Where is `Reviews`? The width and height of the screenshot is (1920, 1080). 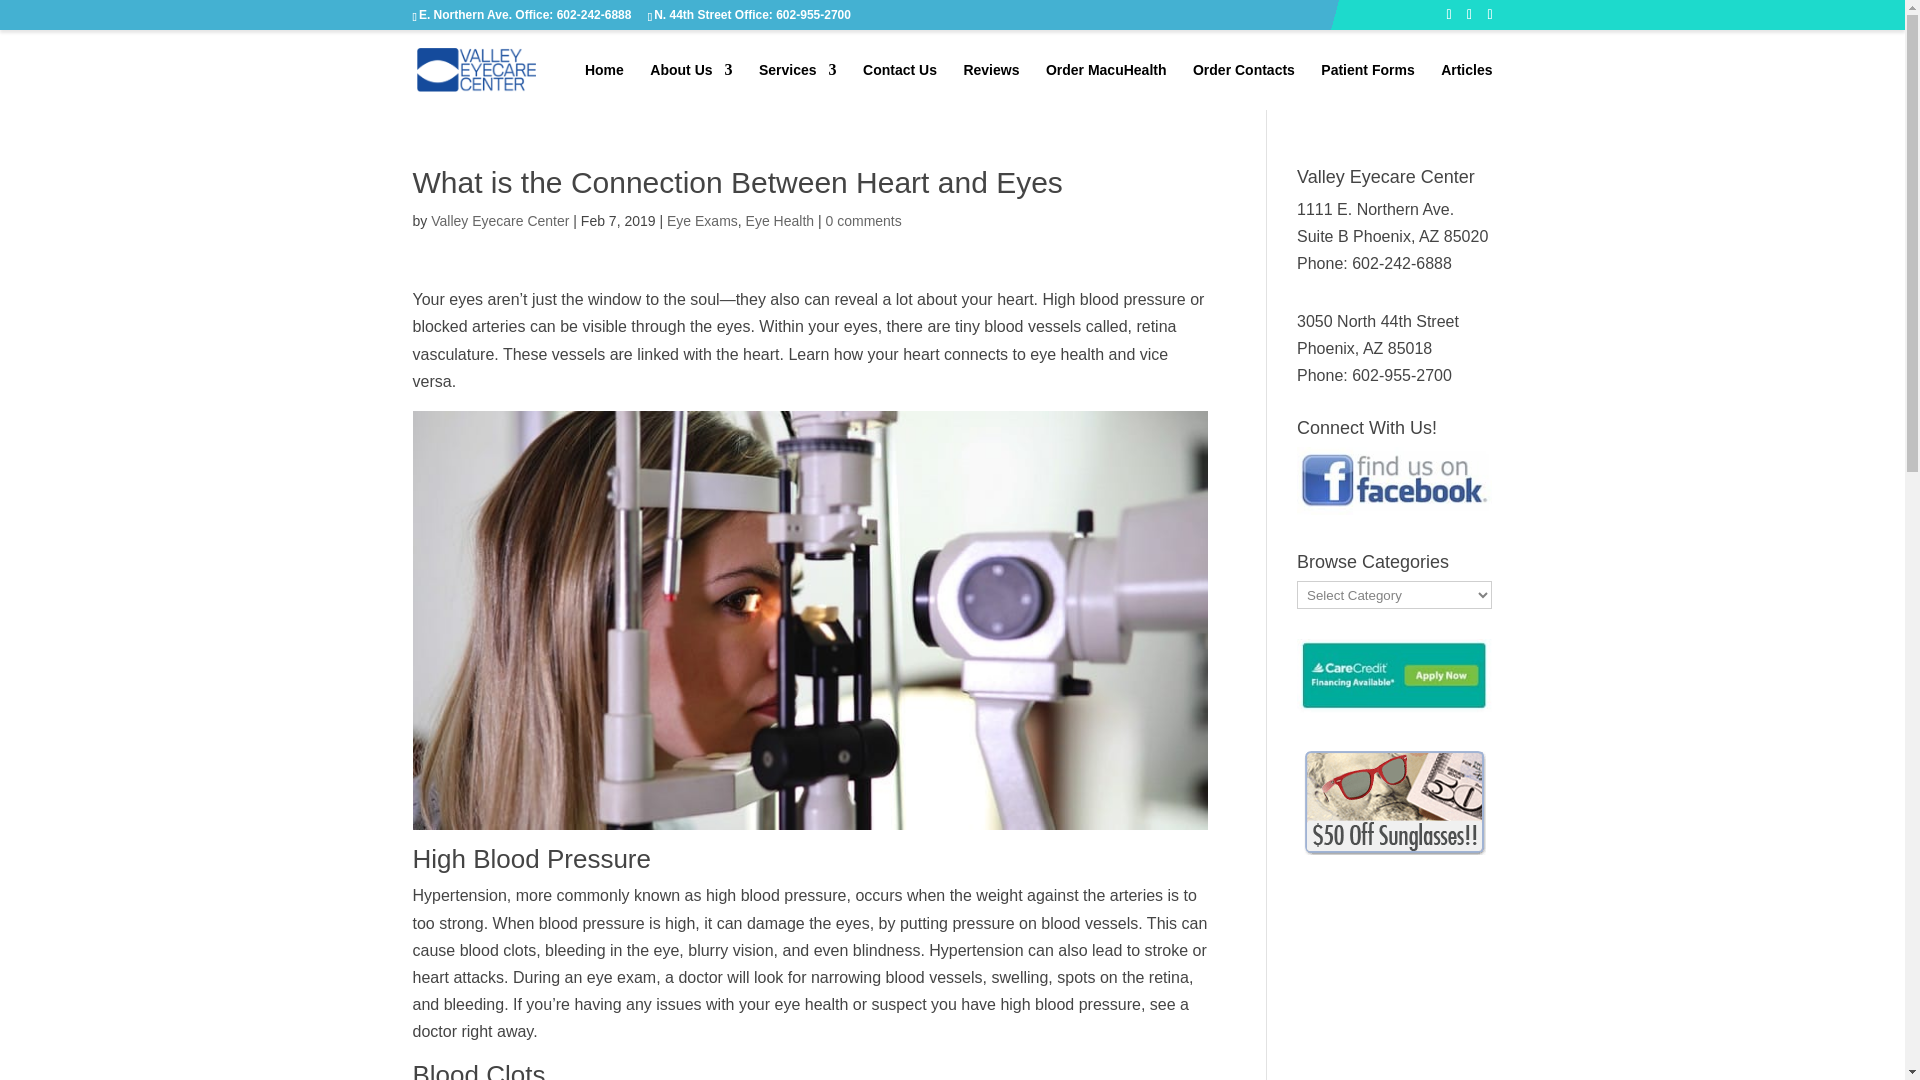 Reviews is located at coordinates (991, 86).